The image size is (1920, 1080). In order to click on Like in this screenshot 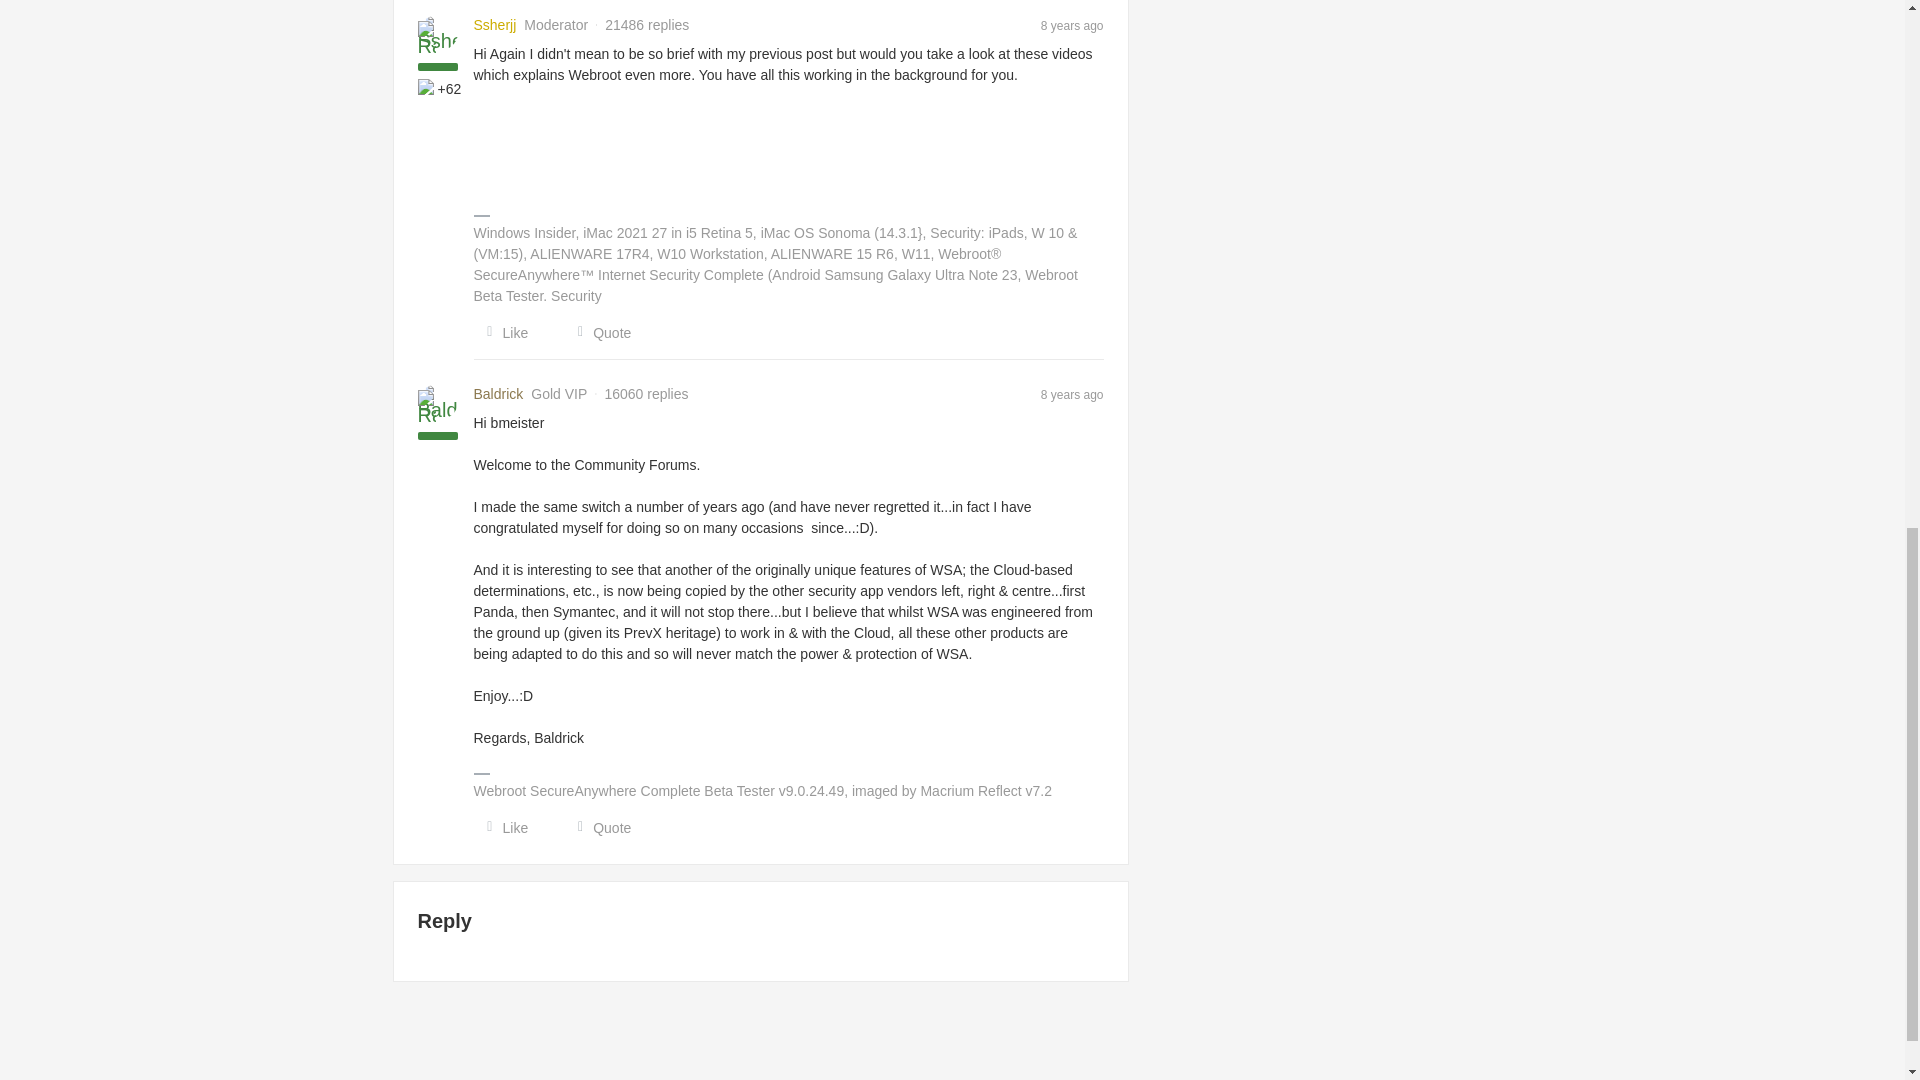, I will do `click(502, 332)`.